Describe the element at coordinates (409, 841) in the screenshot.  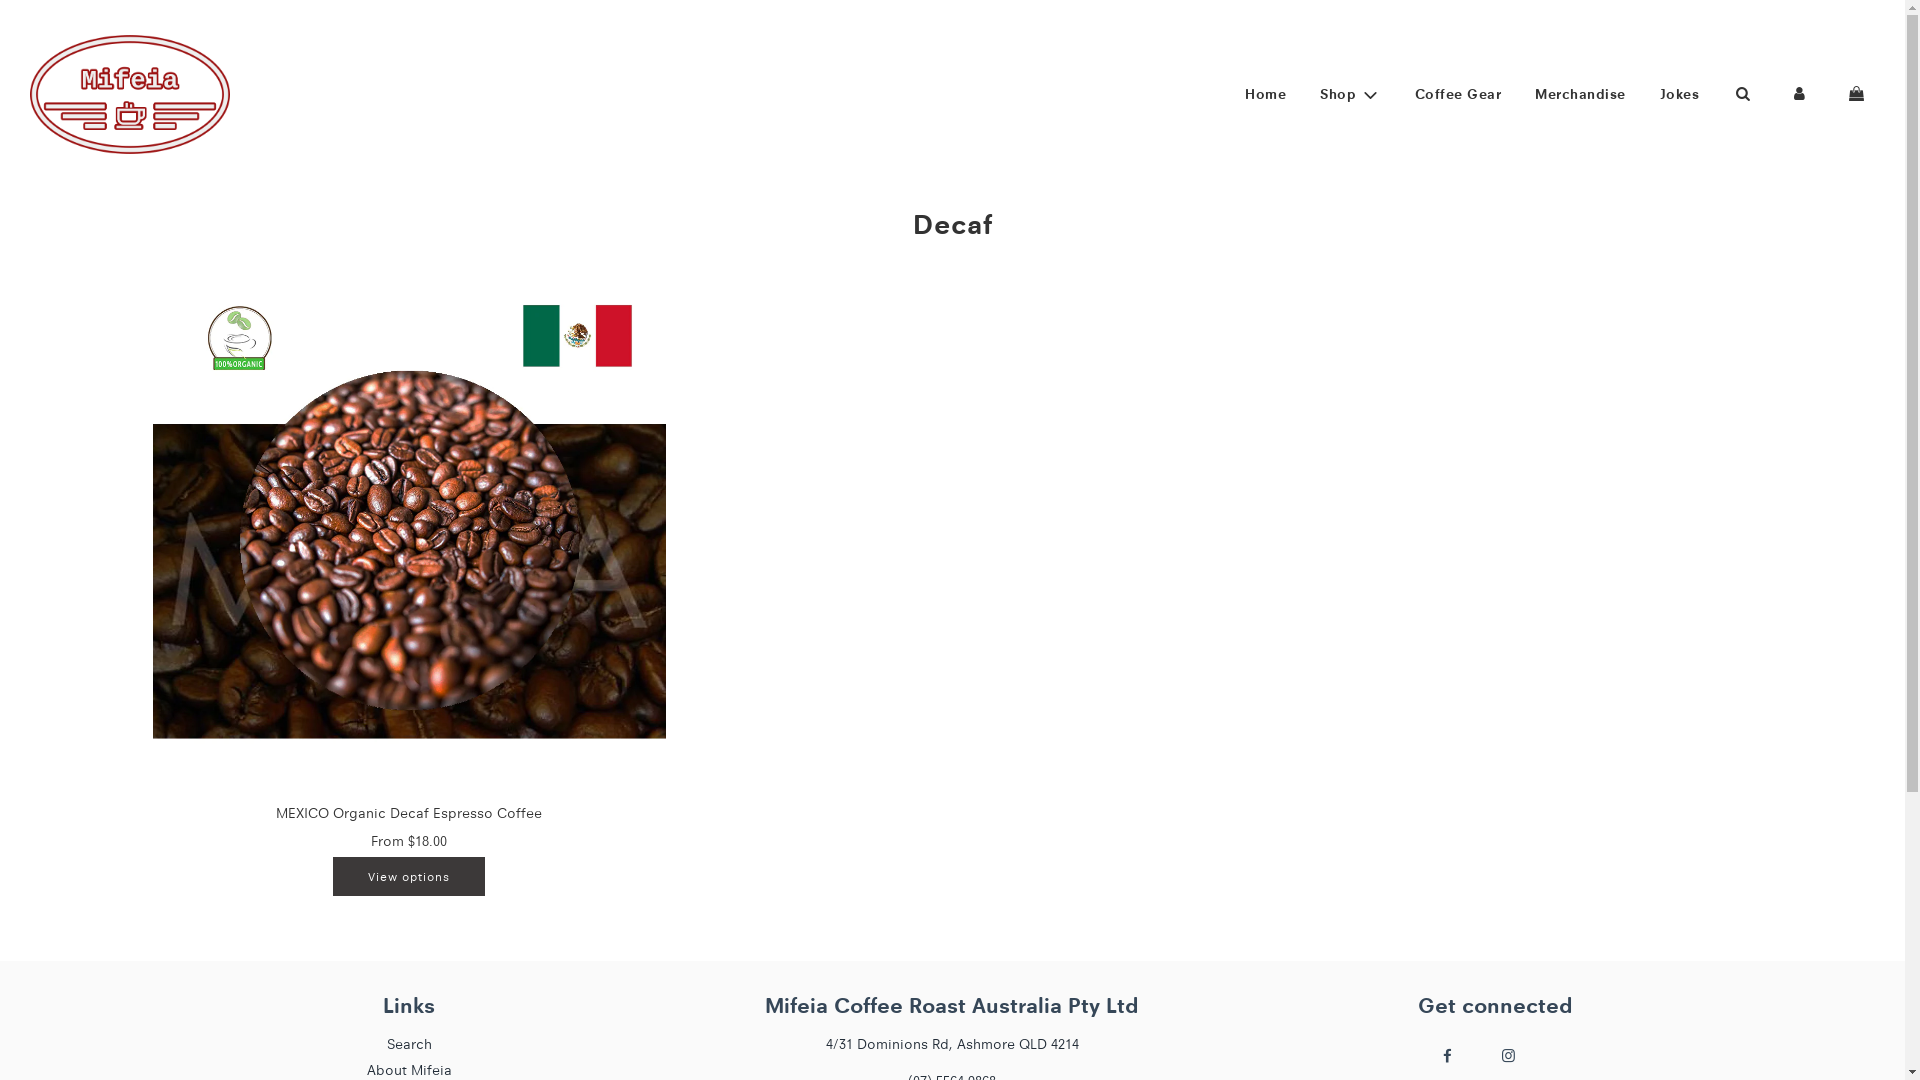
I see `From $18.00` at that location.